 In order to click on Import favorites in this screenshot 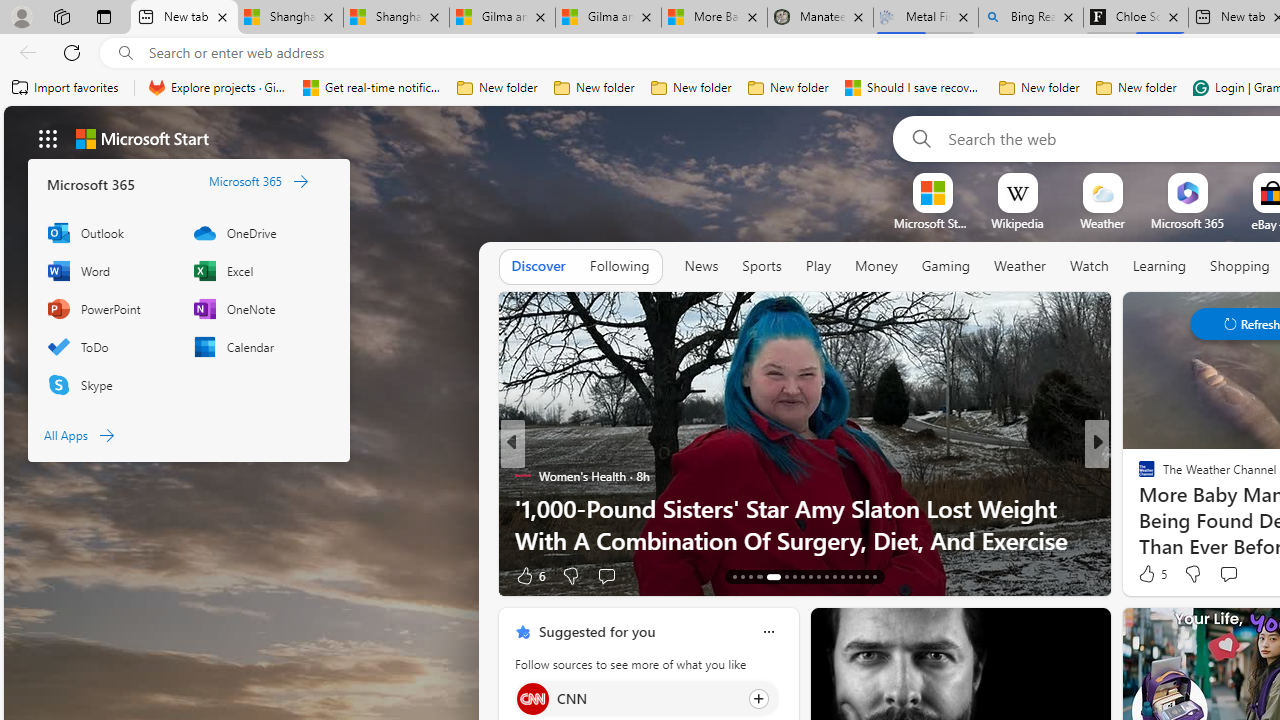, I will do `click(66, 88)`.